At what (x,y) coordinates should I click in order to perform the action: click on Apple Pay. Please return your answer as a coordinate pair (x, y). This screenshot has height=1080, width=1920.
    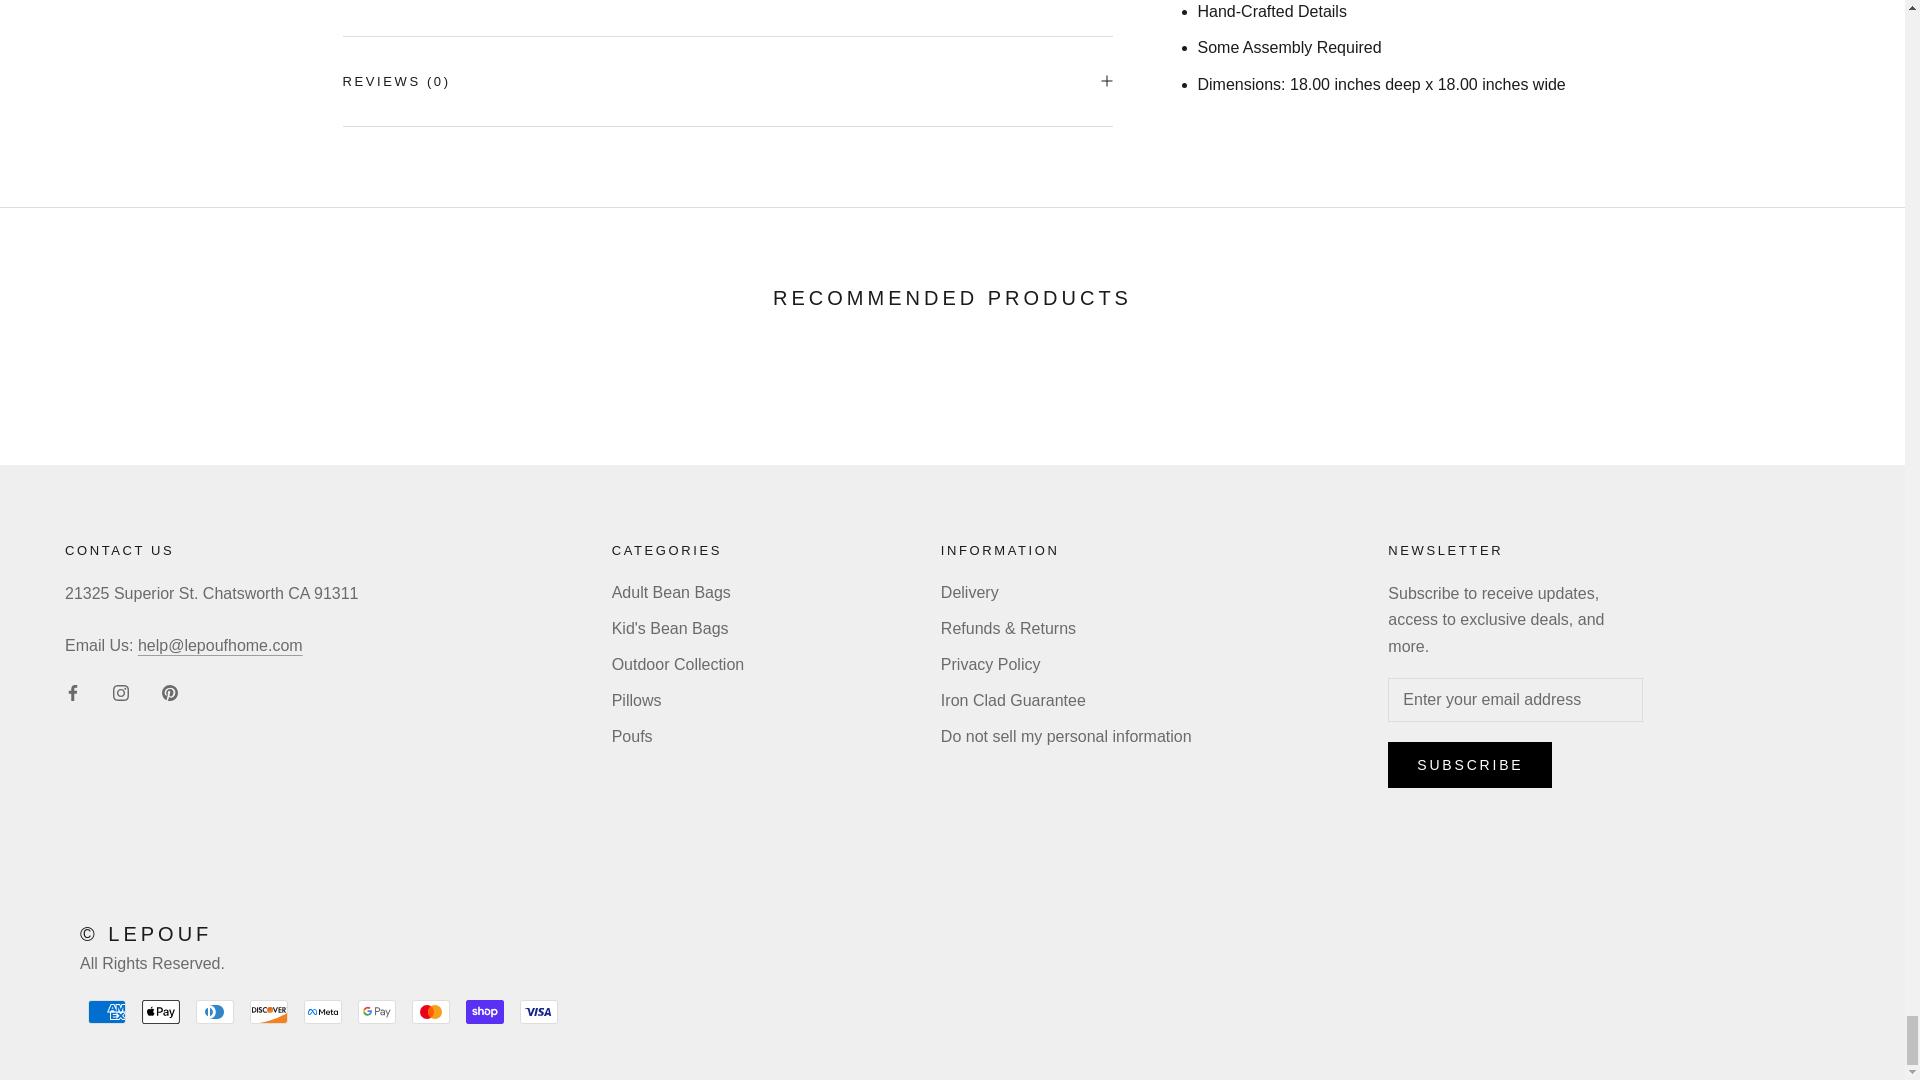
    Looking at the image, I should click on (161, 1012).